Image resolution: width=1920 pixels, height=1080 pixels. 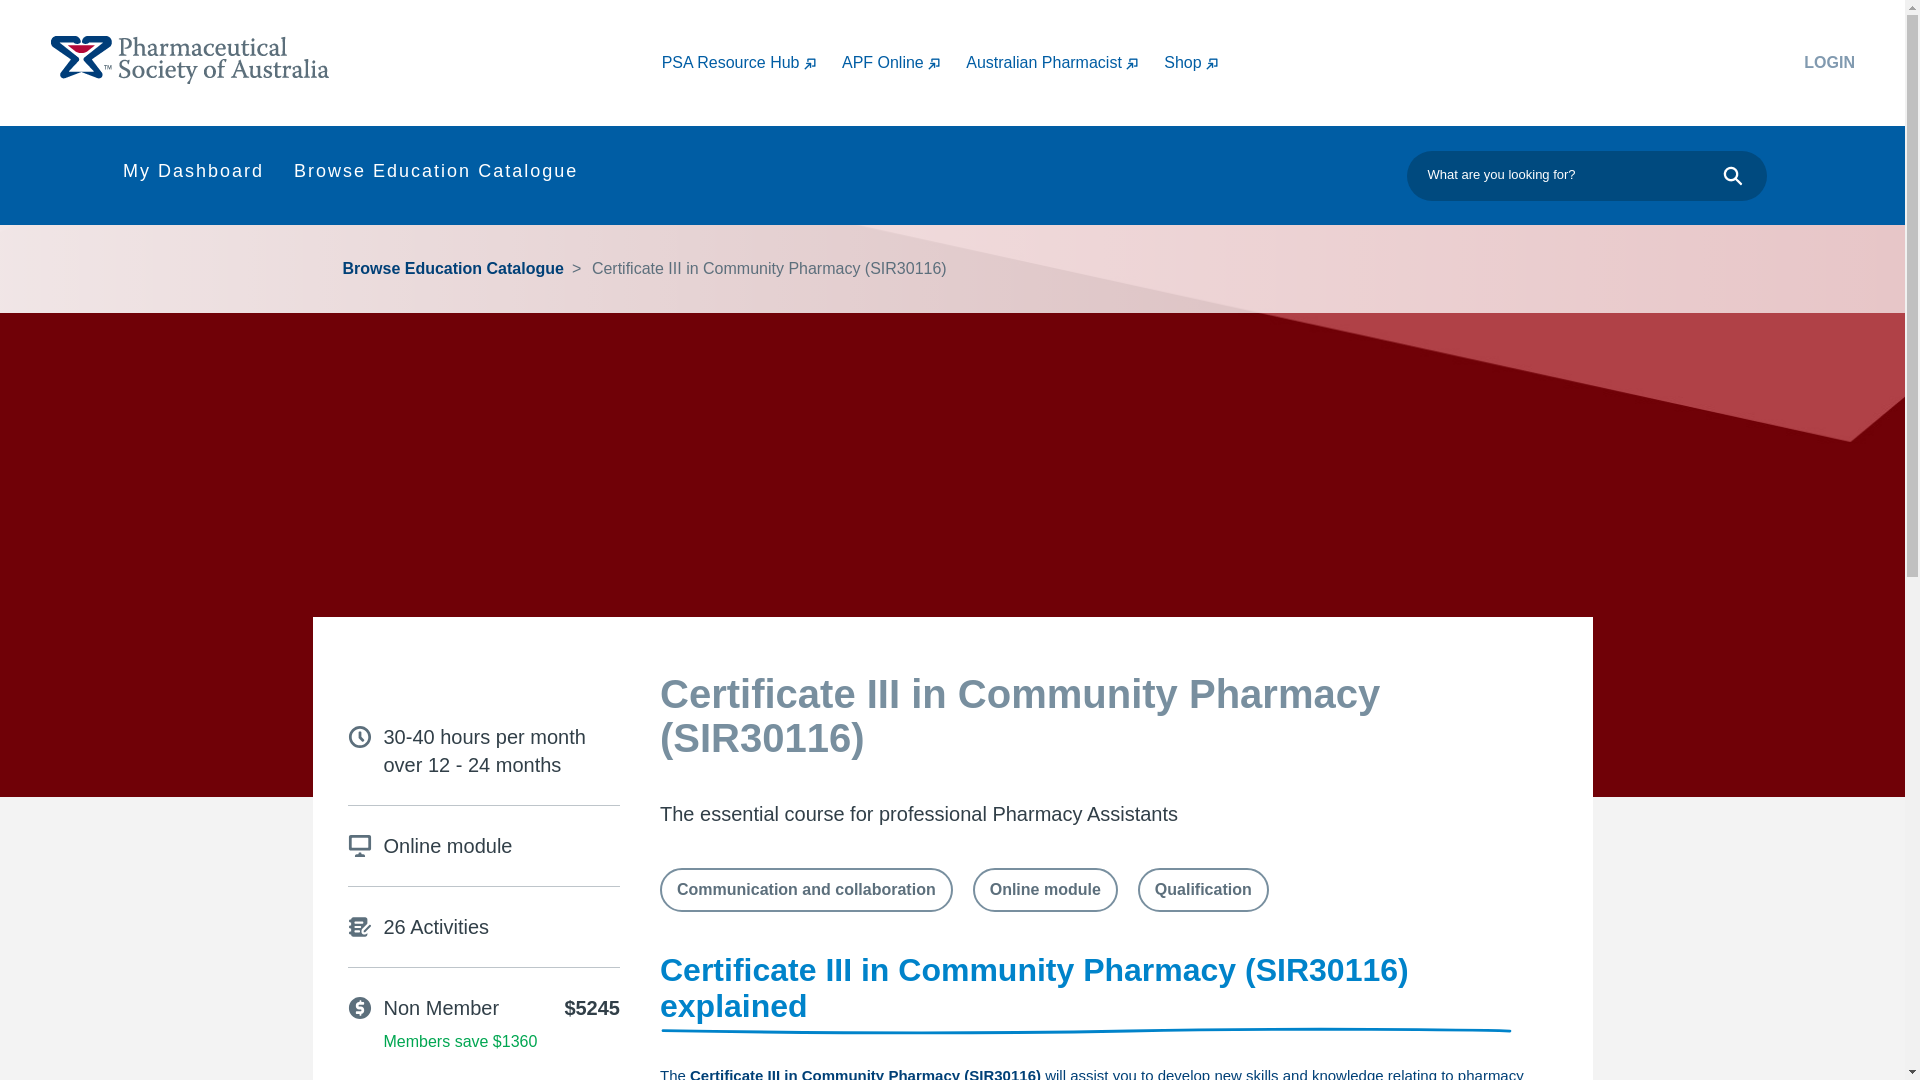 What do you see at coordinates (1045, 890) in the screenshot?
I see `Online module` at bounding box center [1045, 890].